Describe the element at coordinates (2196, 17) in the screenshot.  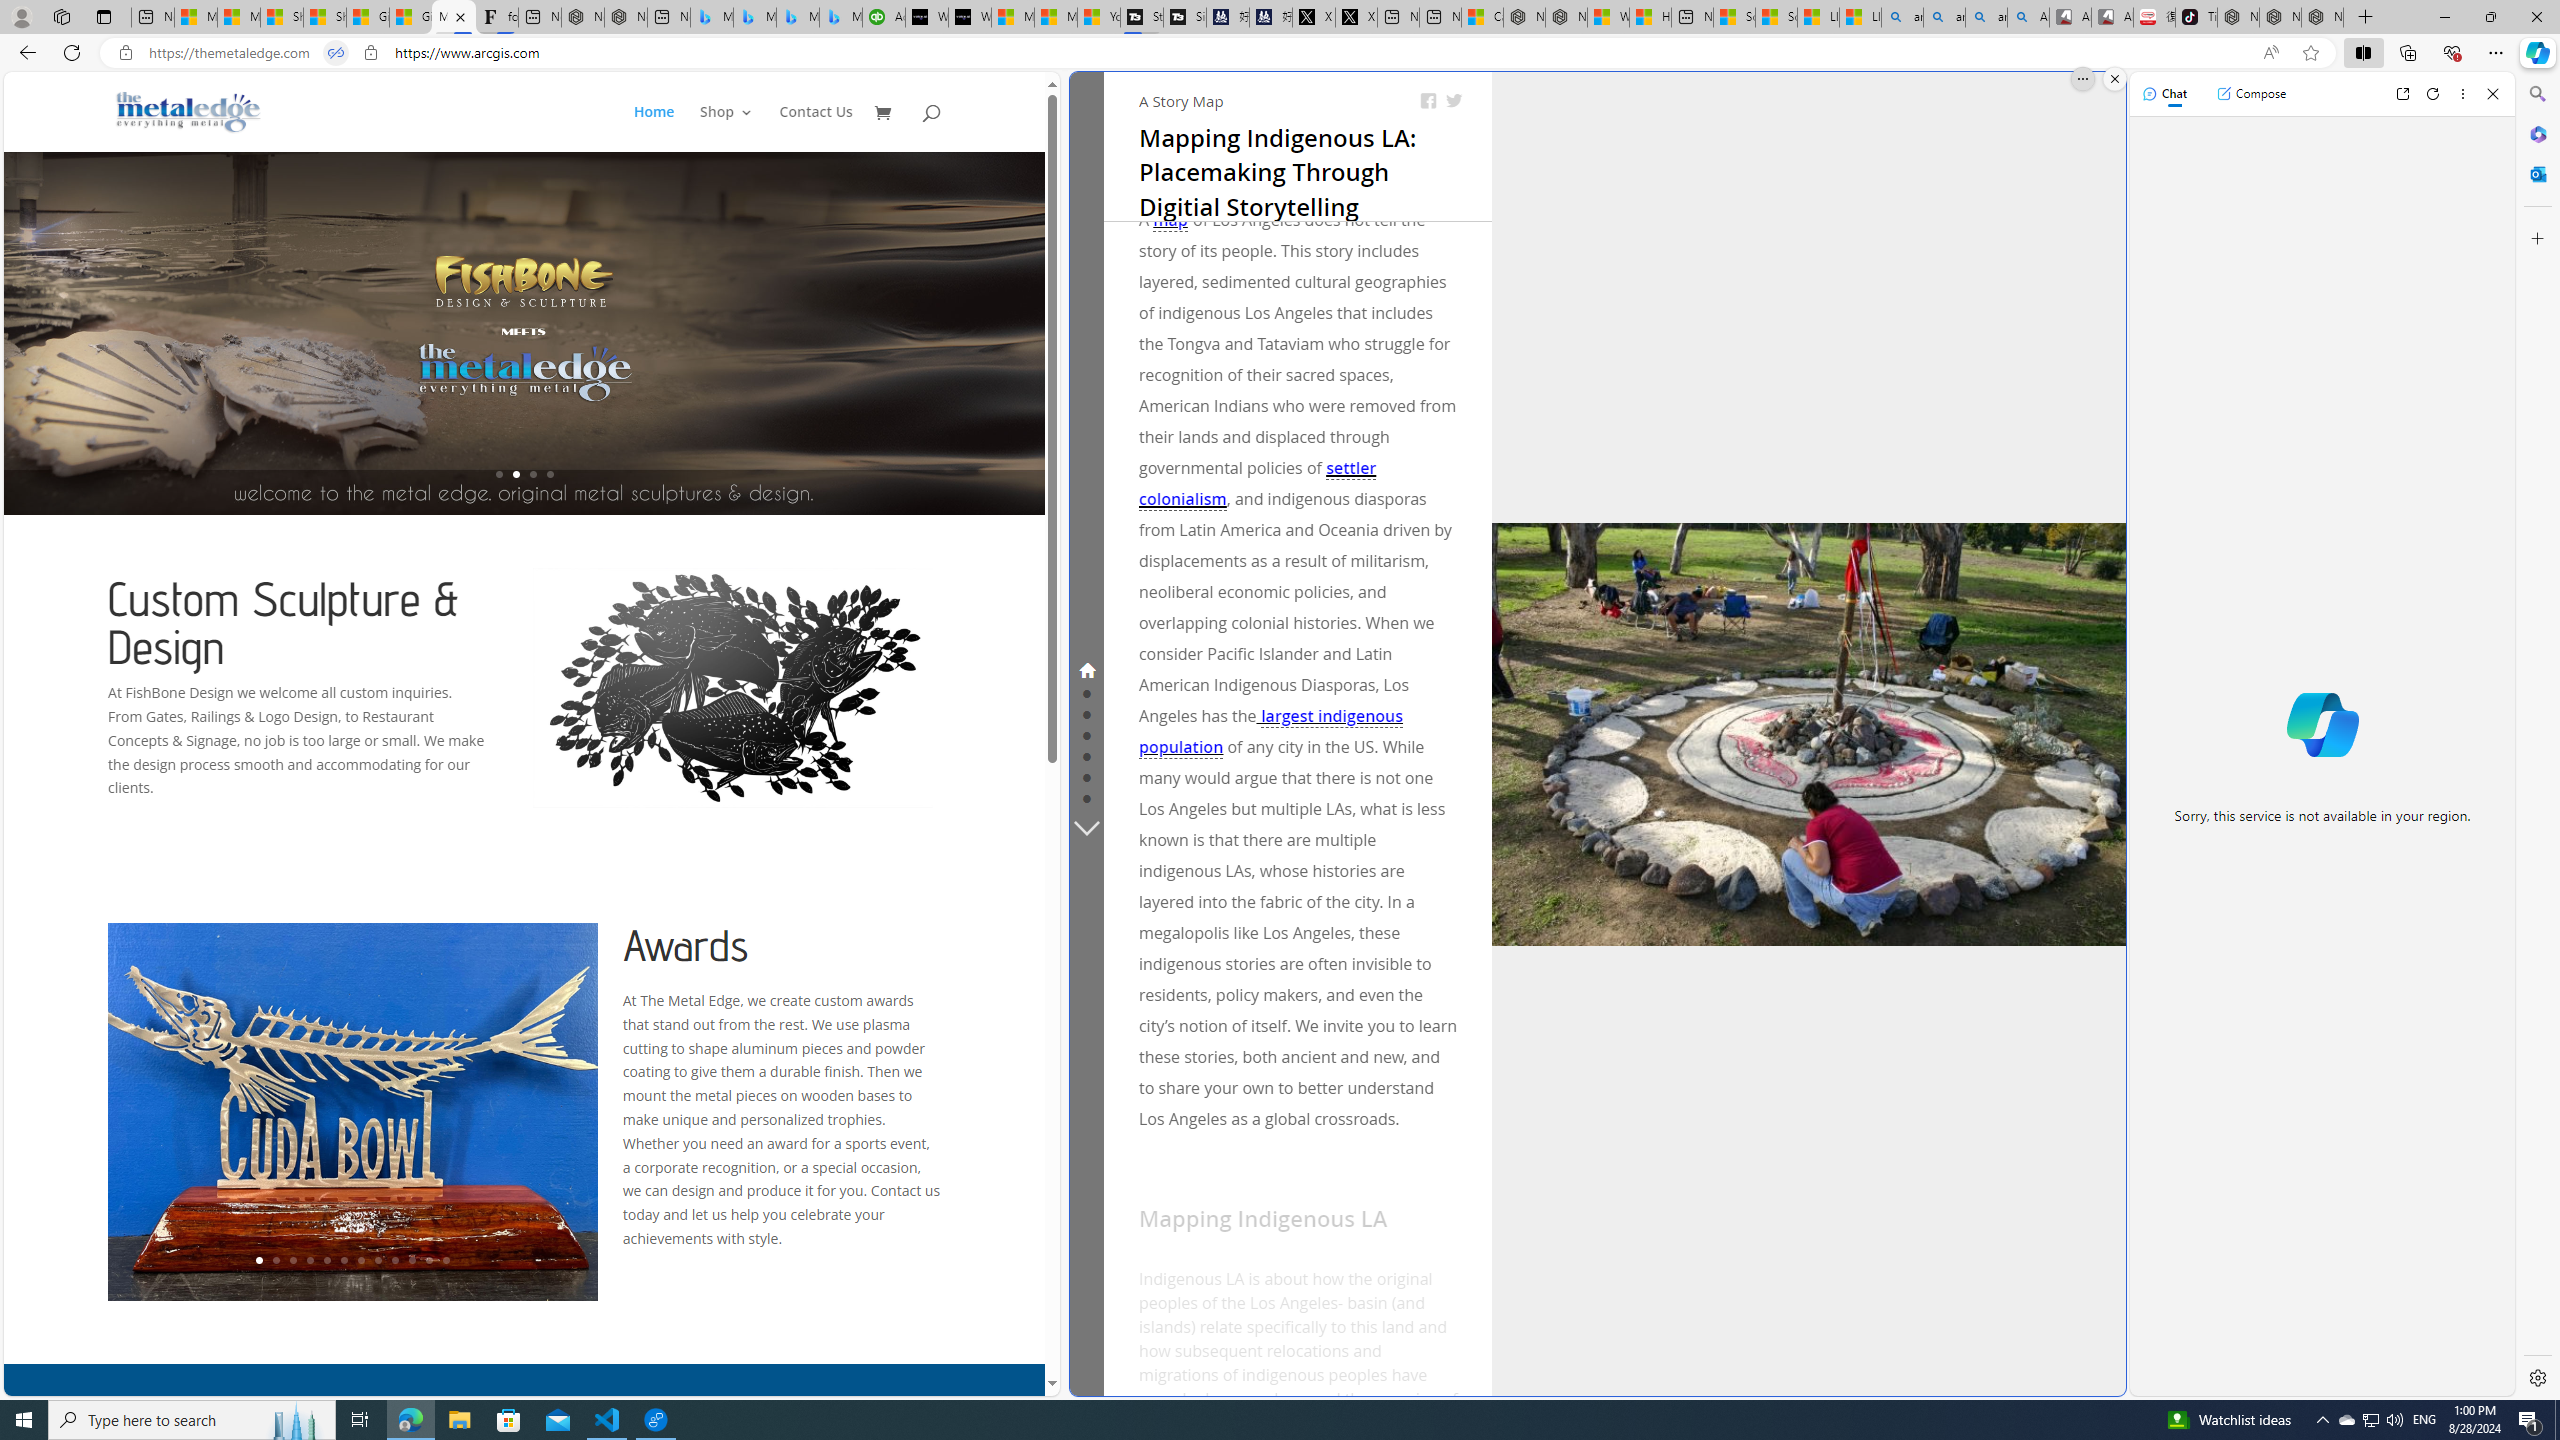
I see `TikTok` at that location.